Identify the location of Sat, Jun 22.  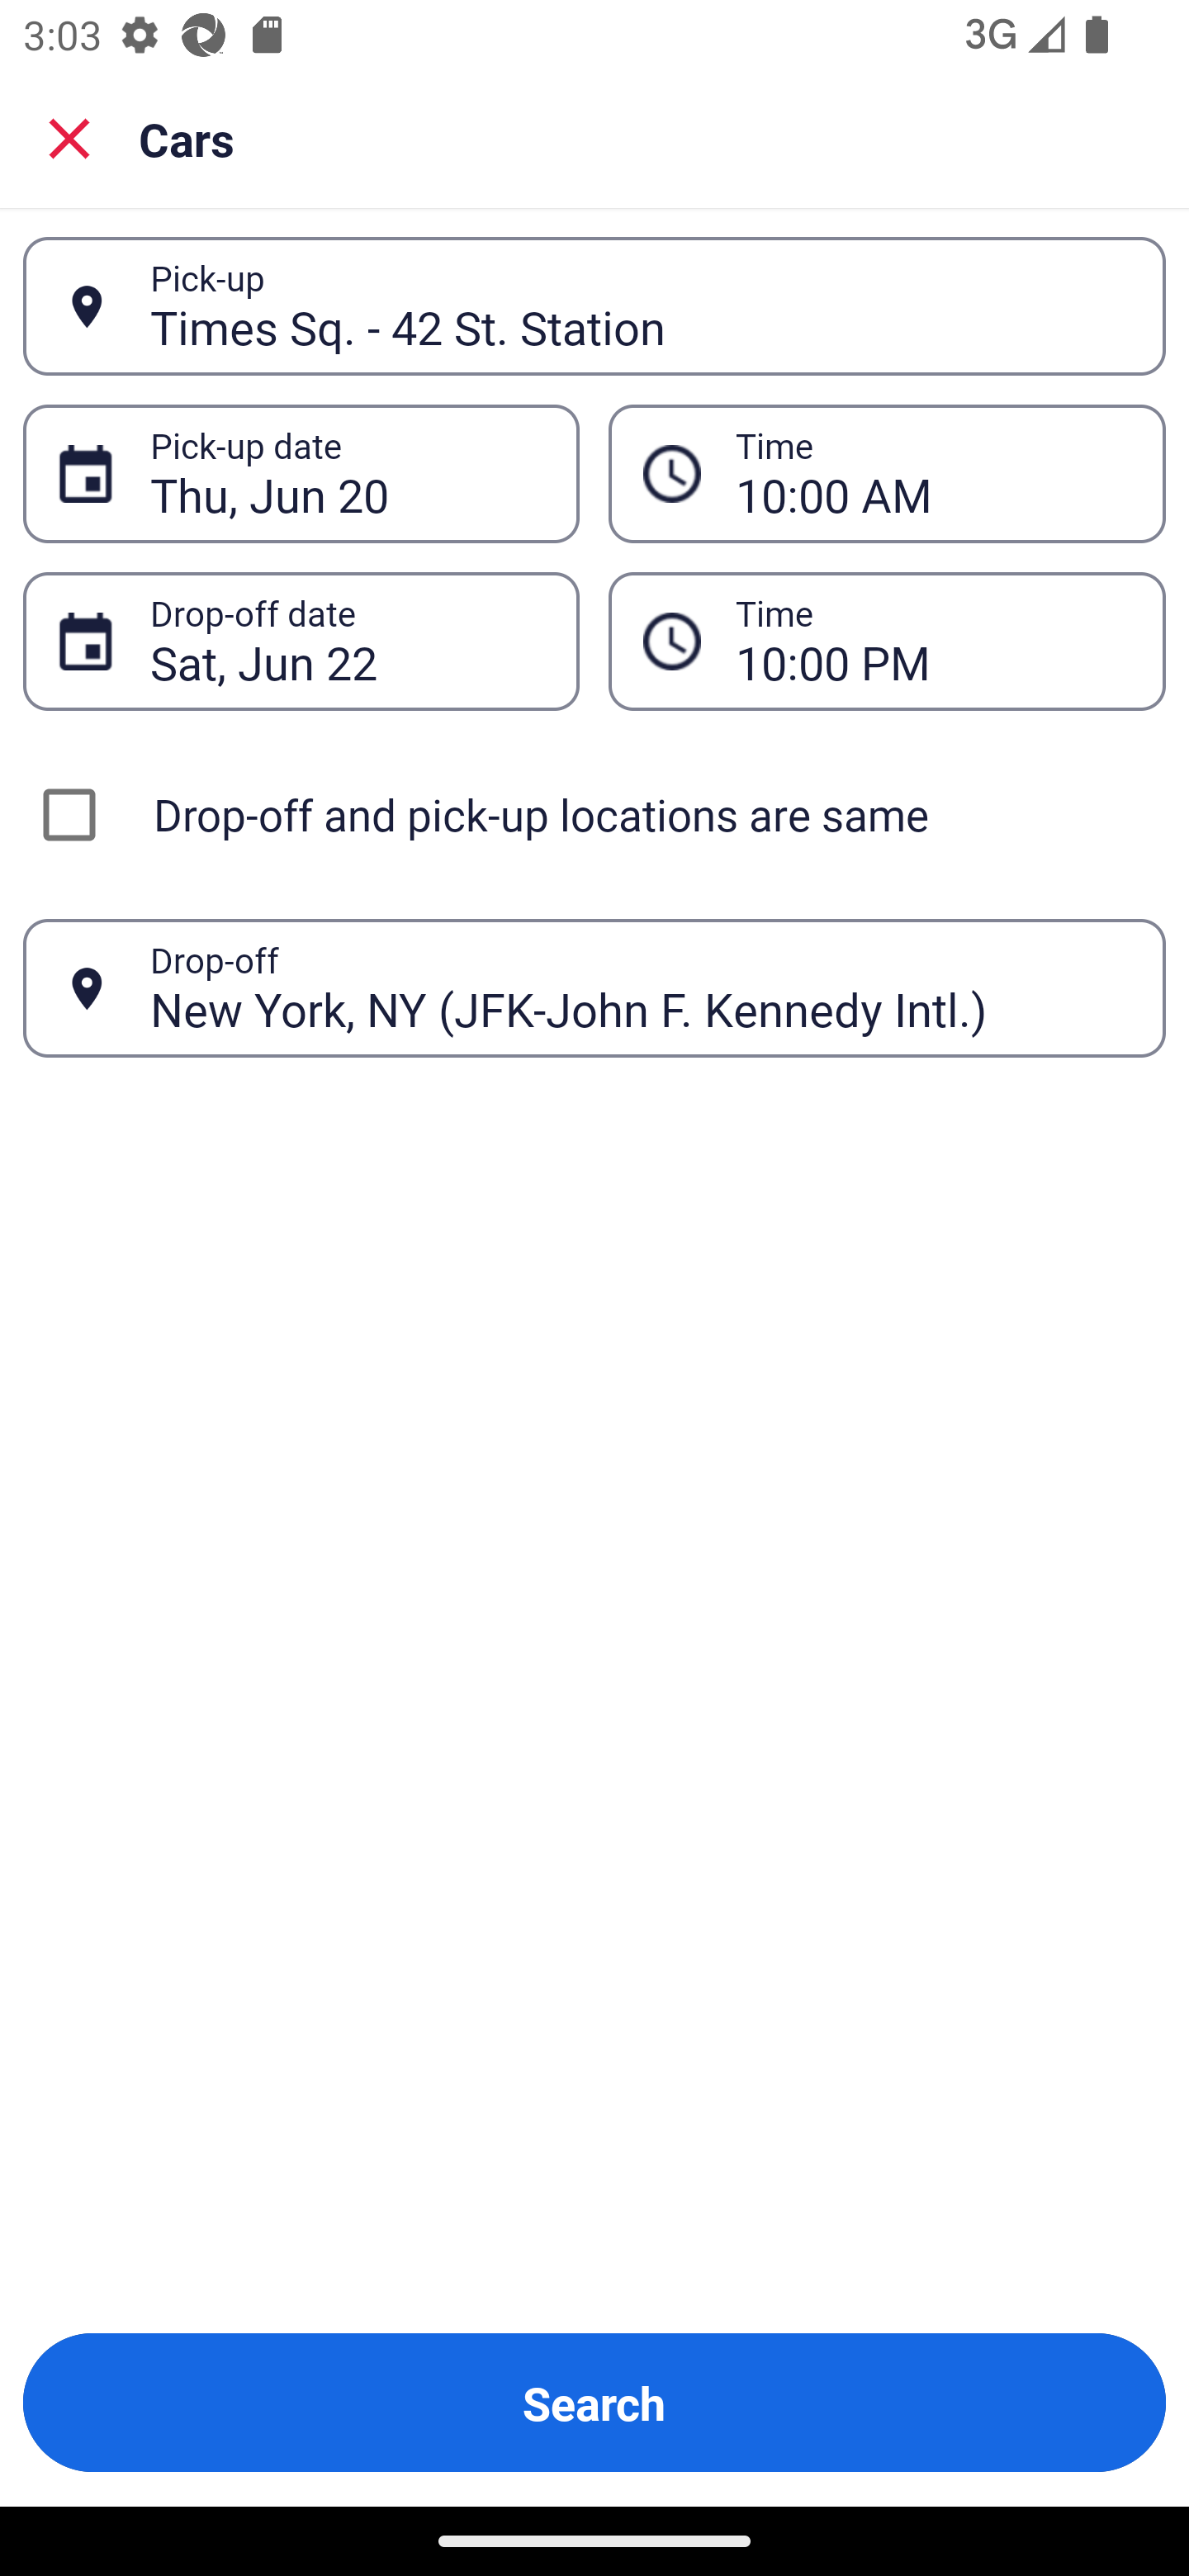
(347, 641).